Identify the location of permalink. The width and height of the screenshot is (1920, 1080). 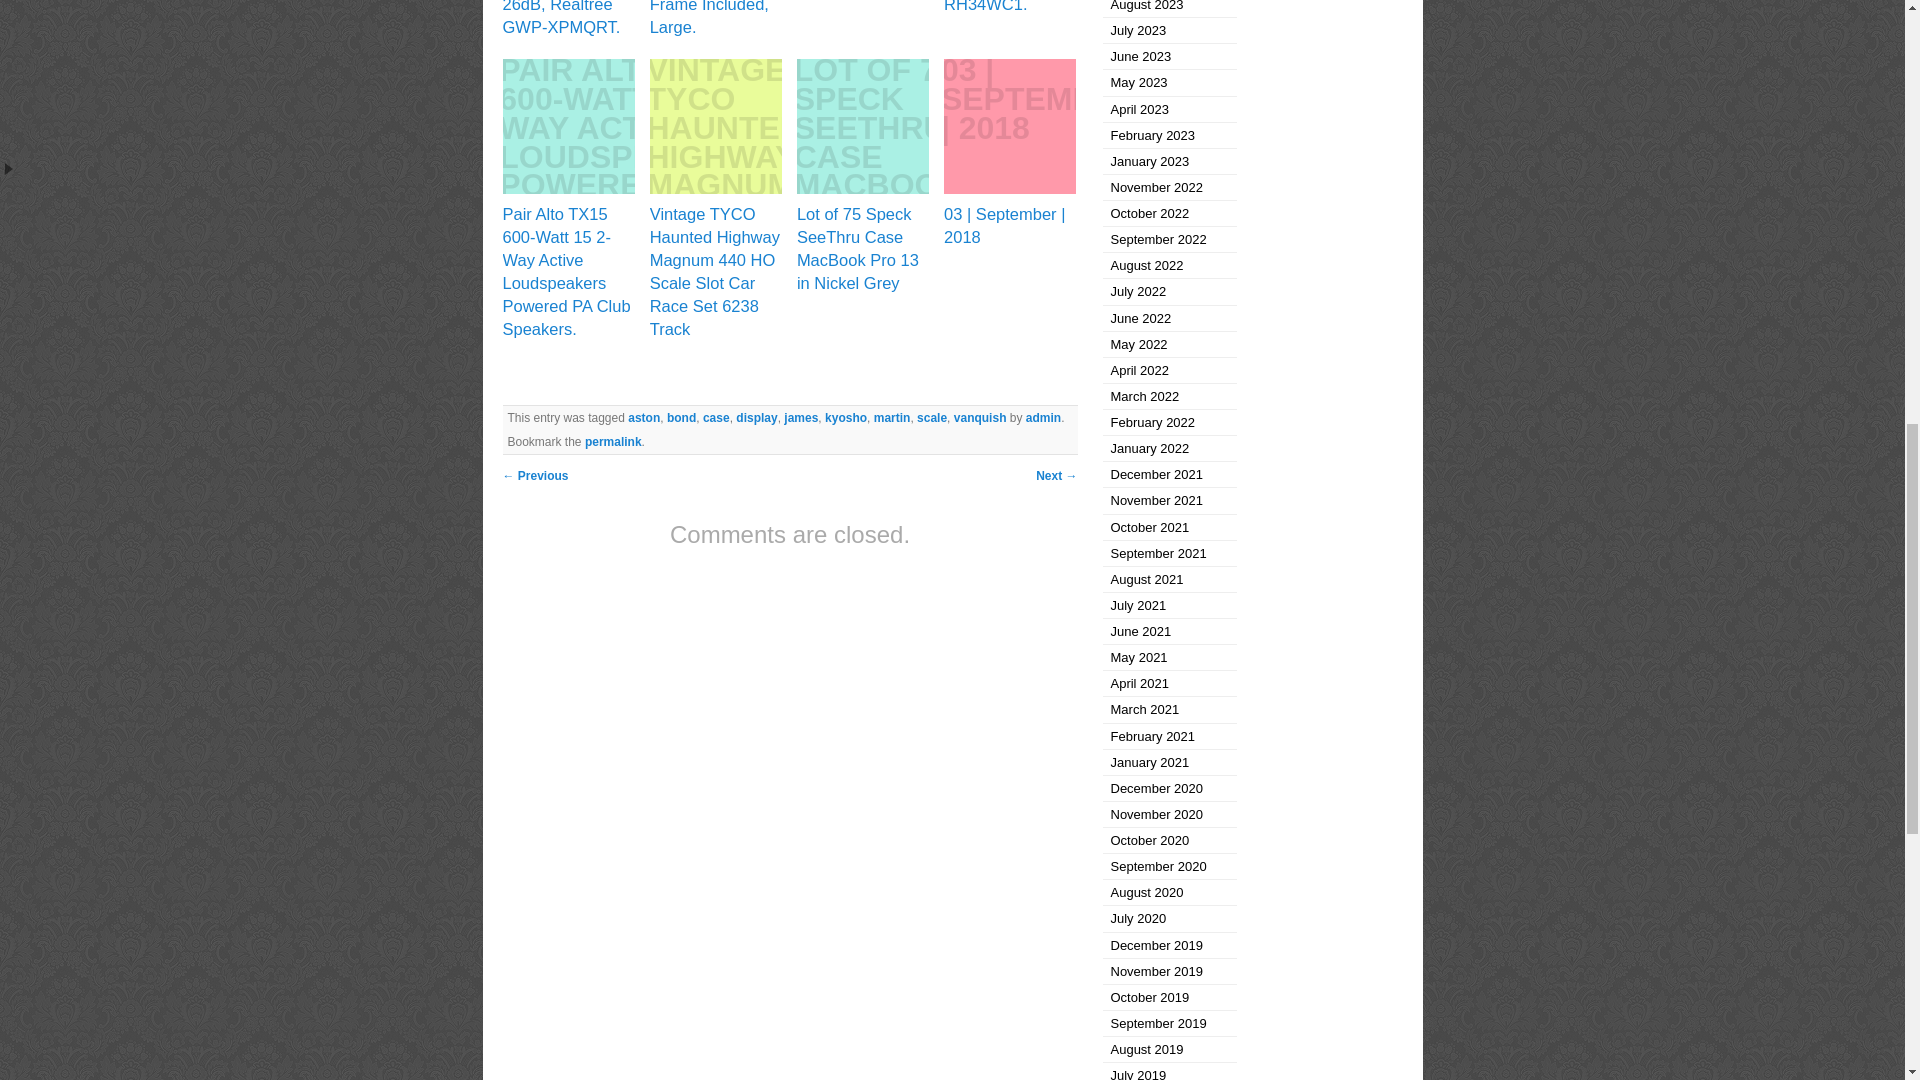
(613, 442).